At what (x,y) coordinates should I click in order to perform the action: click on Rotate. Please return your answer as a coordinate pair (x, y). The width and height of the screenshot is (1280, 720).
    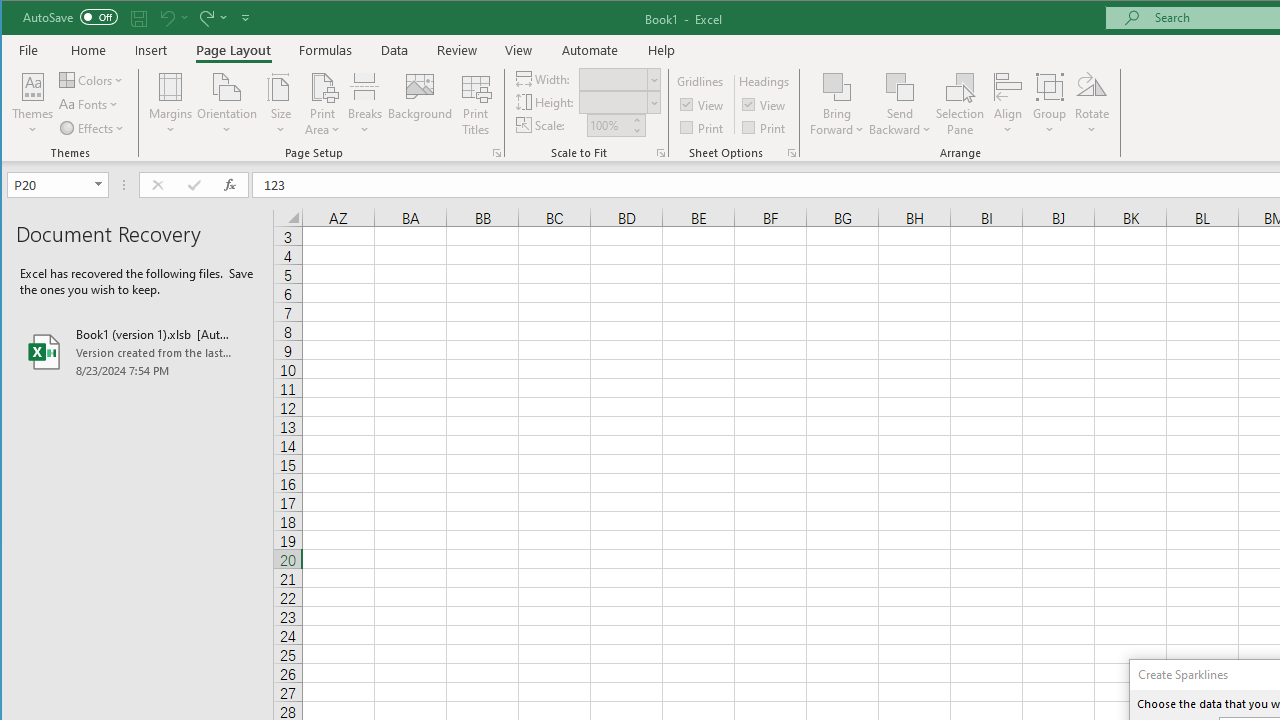
    Looking at the image, I should click on (1092, 104).